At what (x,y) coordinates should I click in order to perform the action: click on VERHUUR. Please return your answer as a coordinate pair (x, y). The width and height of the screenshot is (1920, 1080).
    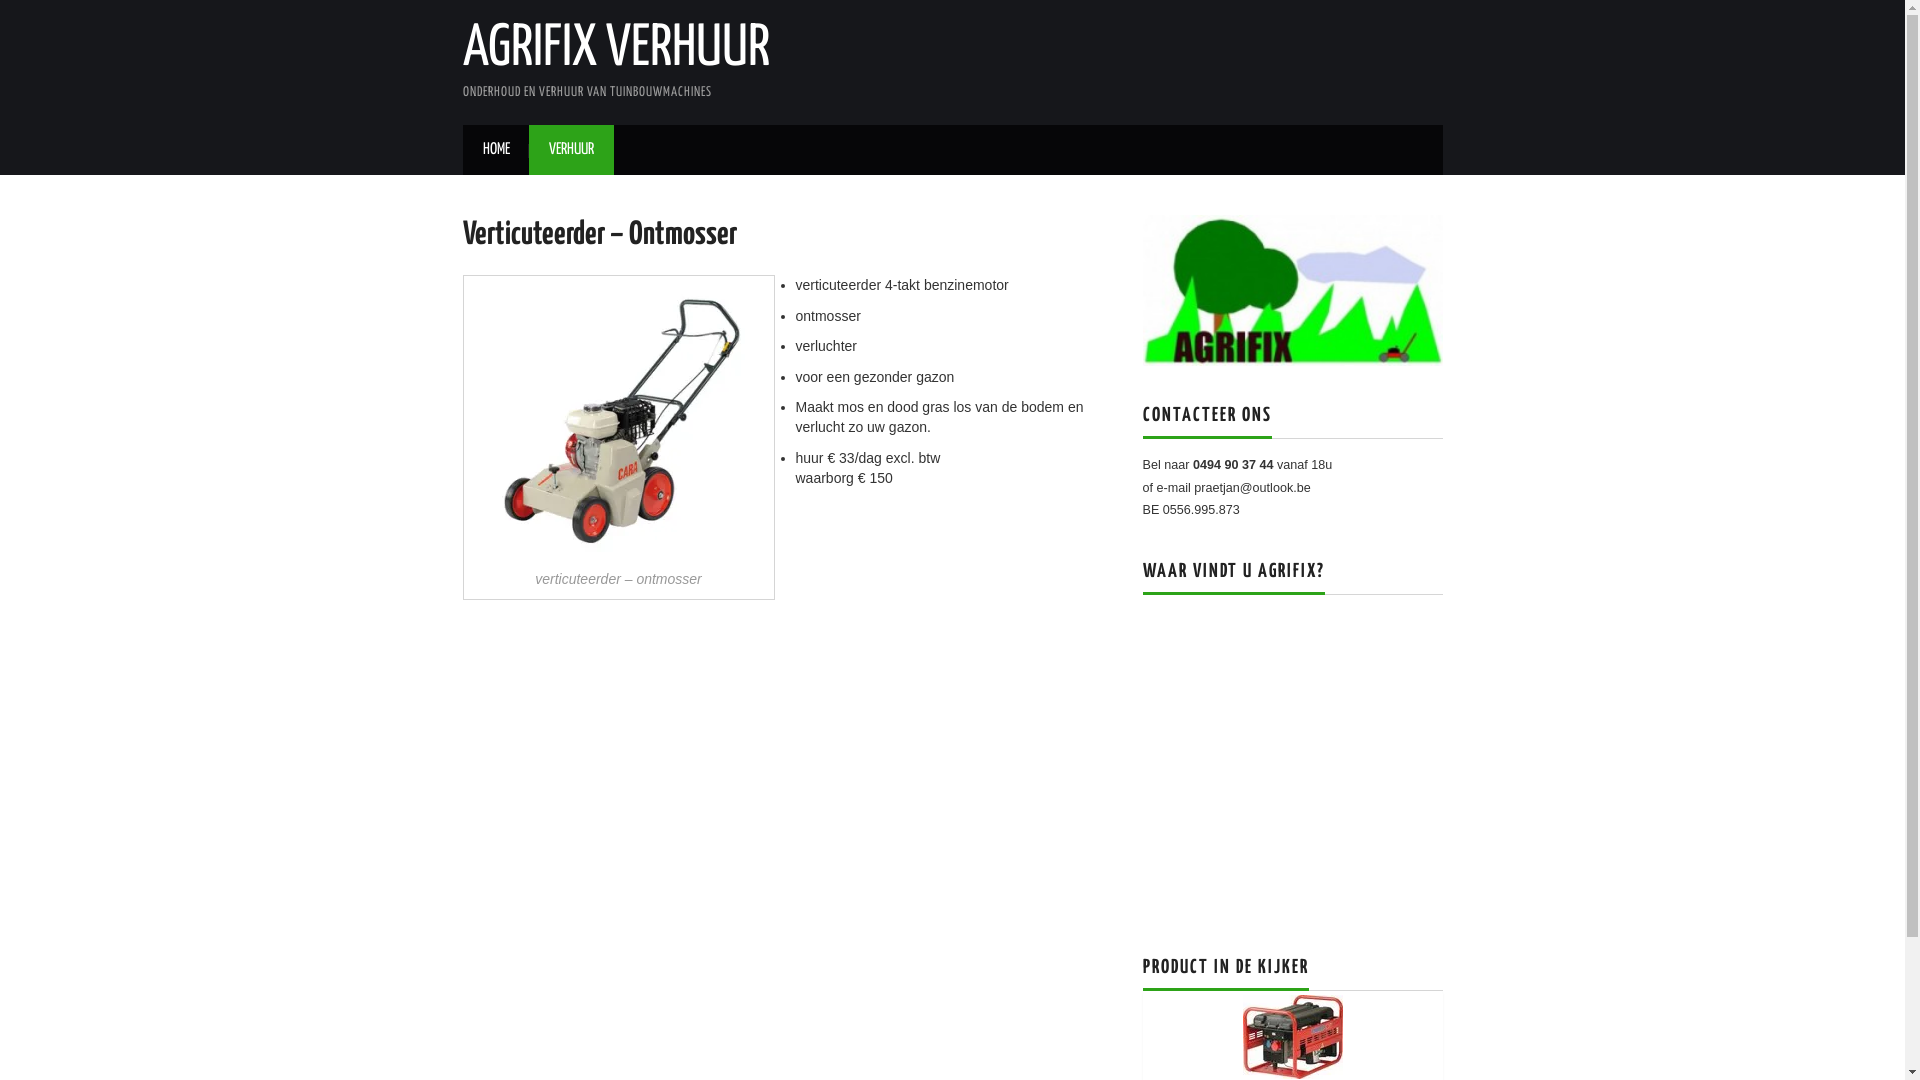
    Looking at the image, I should click on (570, 150).